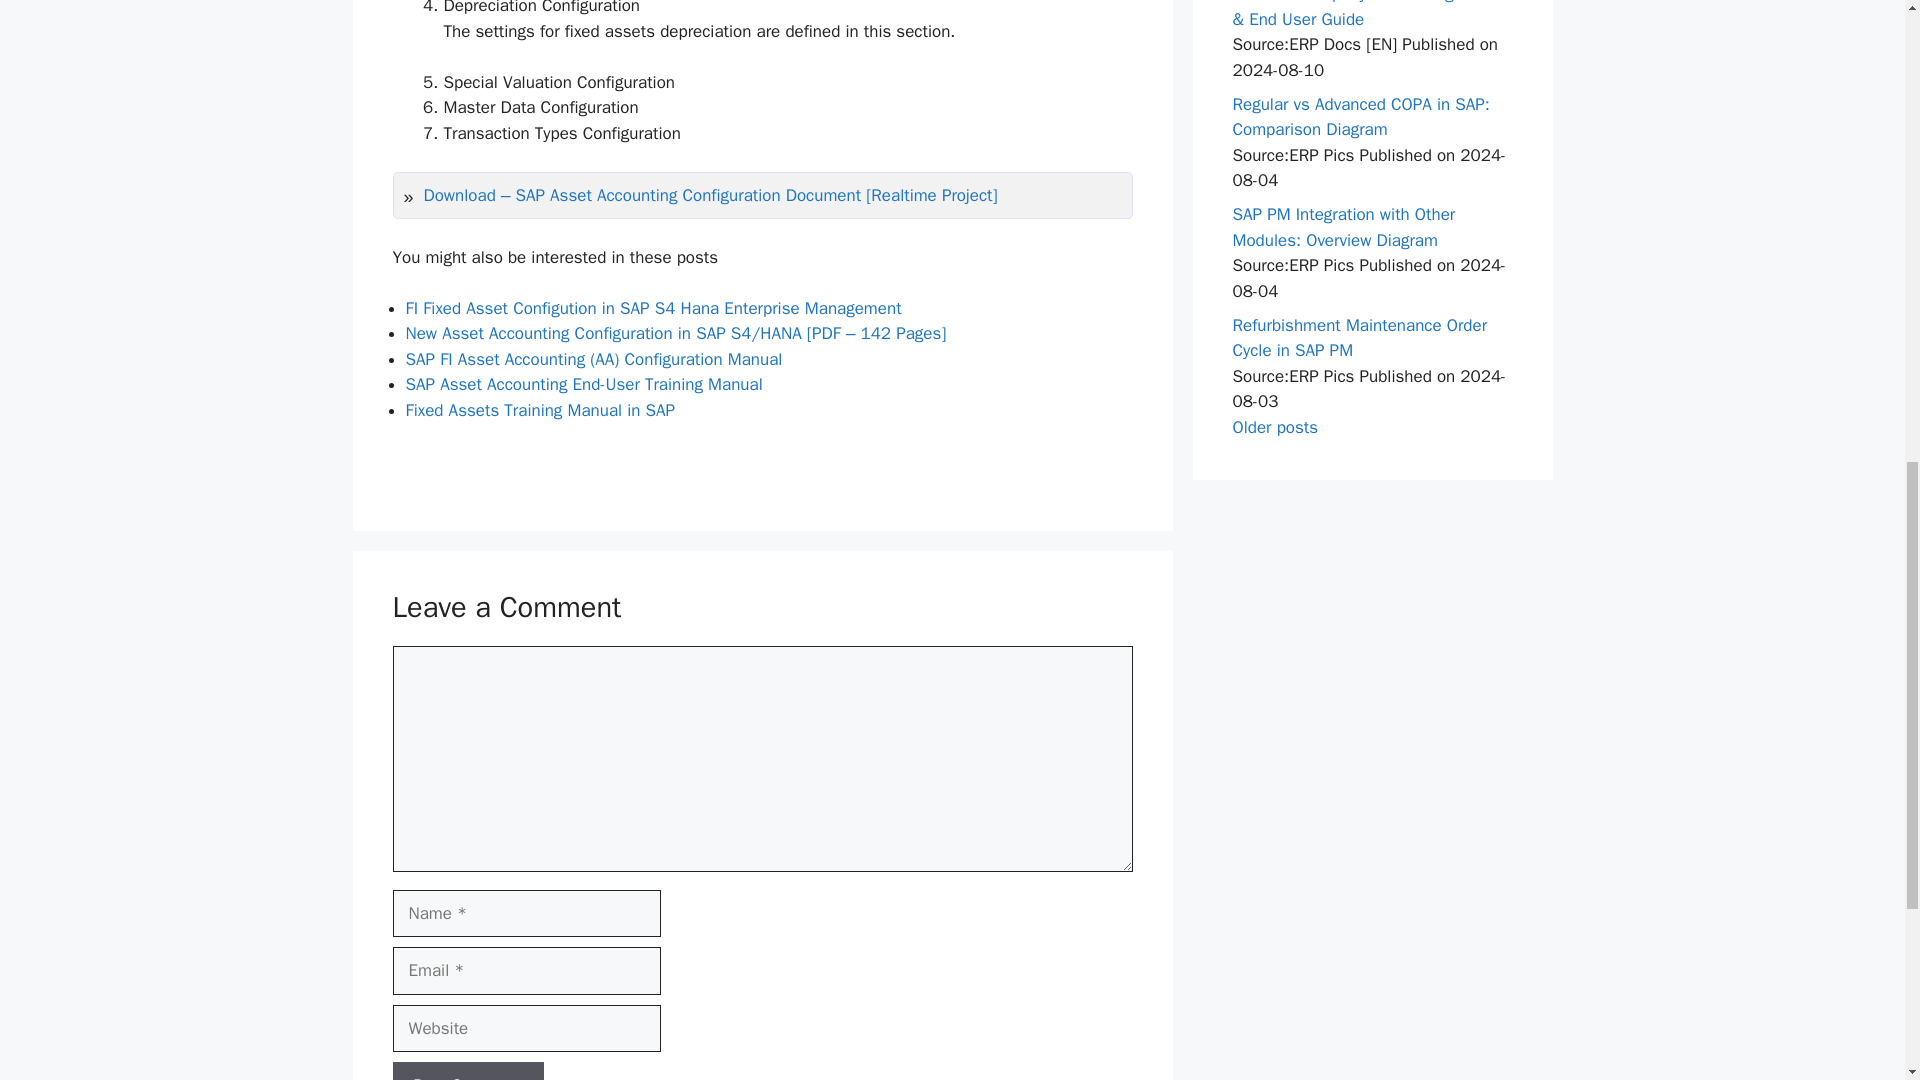  Describe the element at coordinates (540, 410) in the screenshot. I see `Fixed Assets Training Manual in SAP` at that location.